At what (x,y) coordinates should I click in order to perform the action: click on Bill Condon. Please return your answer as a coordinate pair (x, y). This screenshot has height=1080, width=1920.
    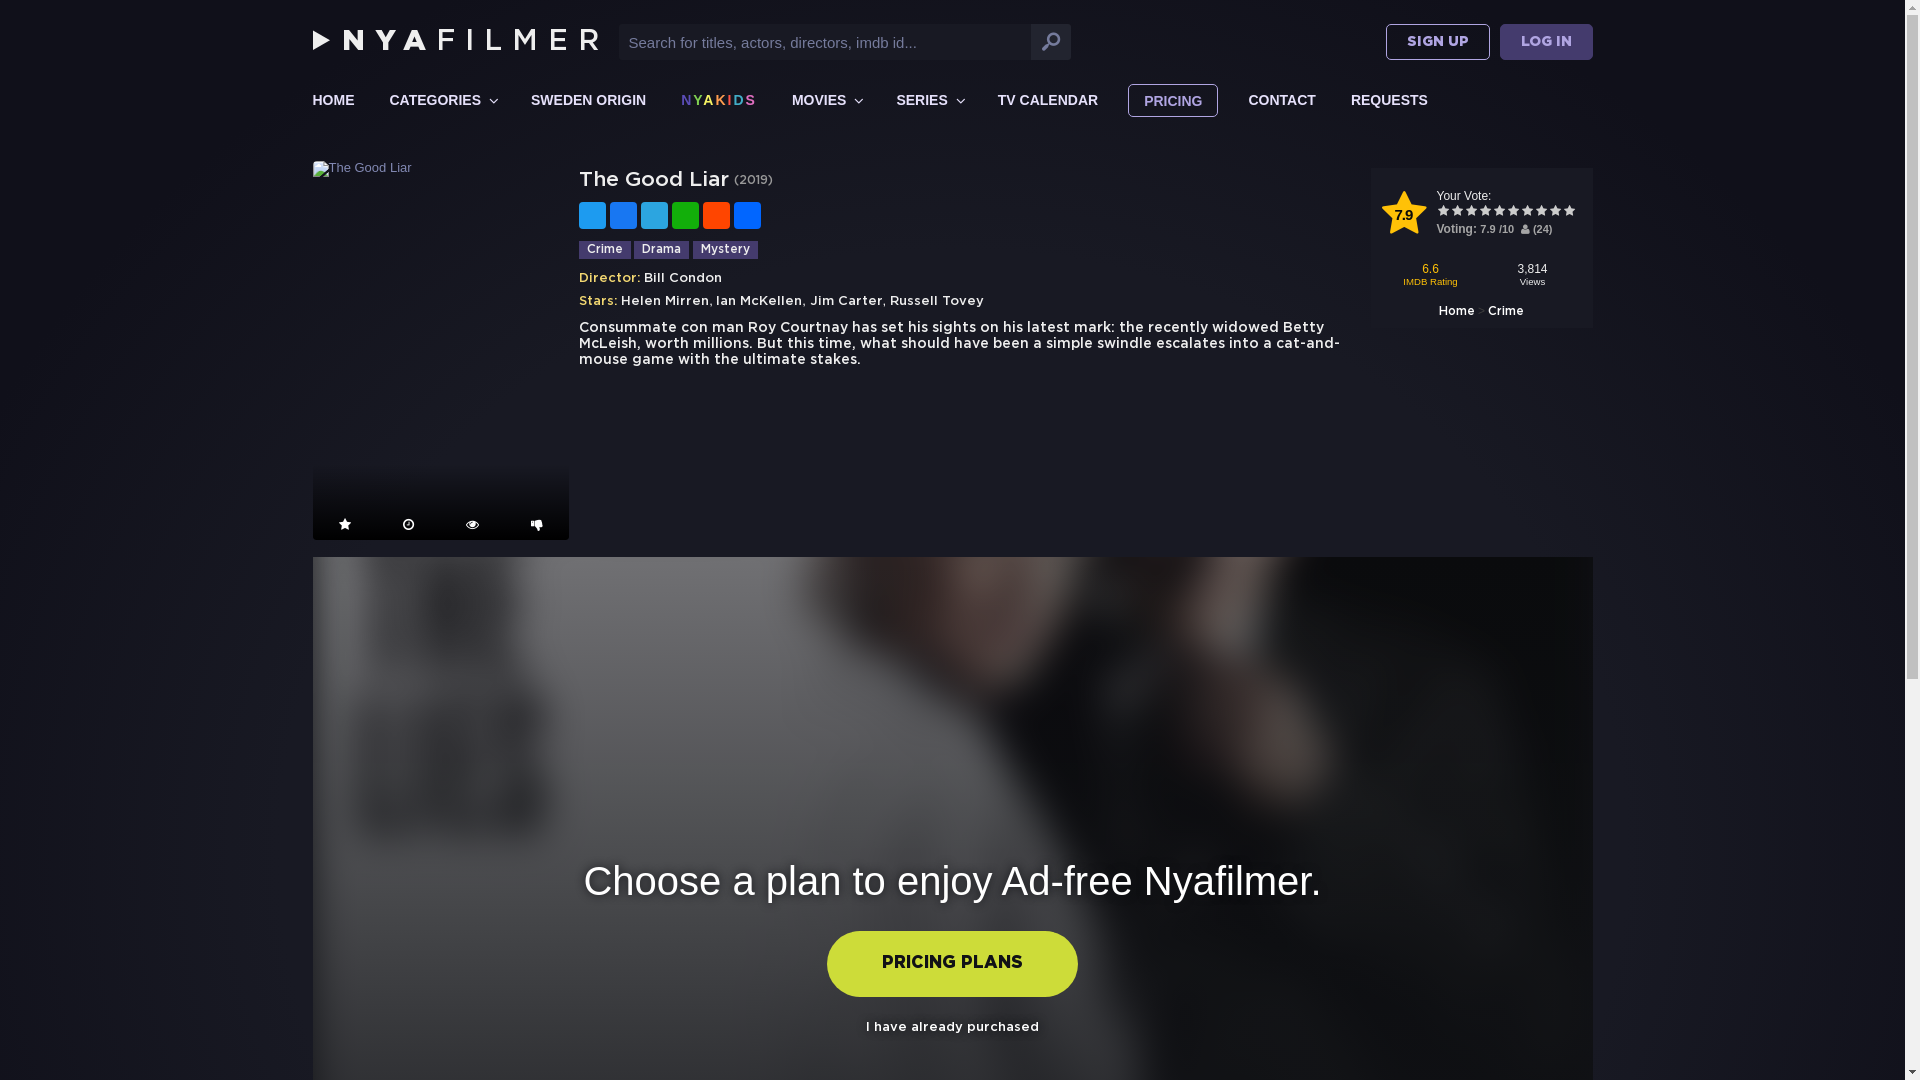
    Looking at the image, I should click on (683, 278).